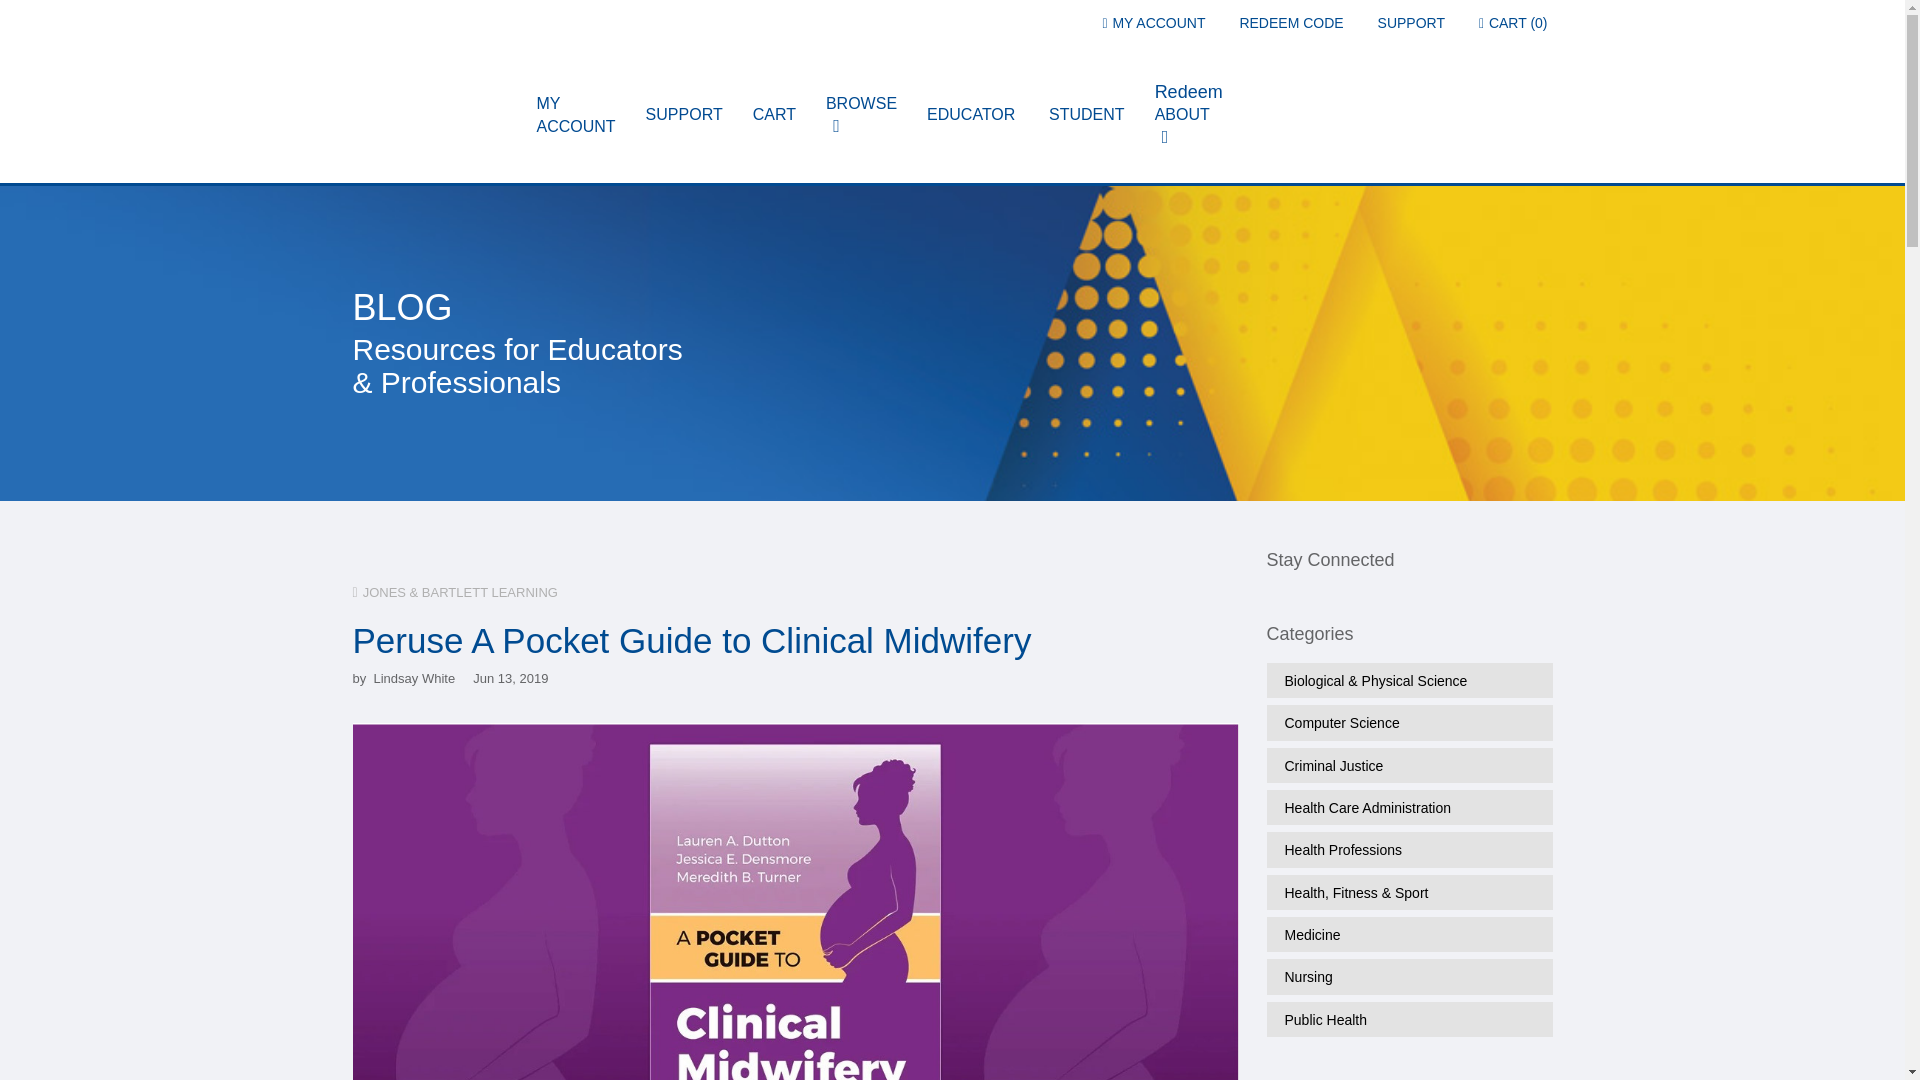 The width and height of the screenshot is (1920, 1080). Describe the element at coordinates (582, 116) in the screenshot. I see `MY ACCOUNT` at that location.